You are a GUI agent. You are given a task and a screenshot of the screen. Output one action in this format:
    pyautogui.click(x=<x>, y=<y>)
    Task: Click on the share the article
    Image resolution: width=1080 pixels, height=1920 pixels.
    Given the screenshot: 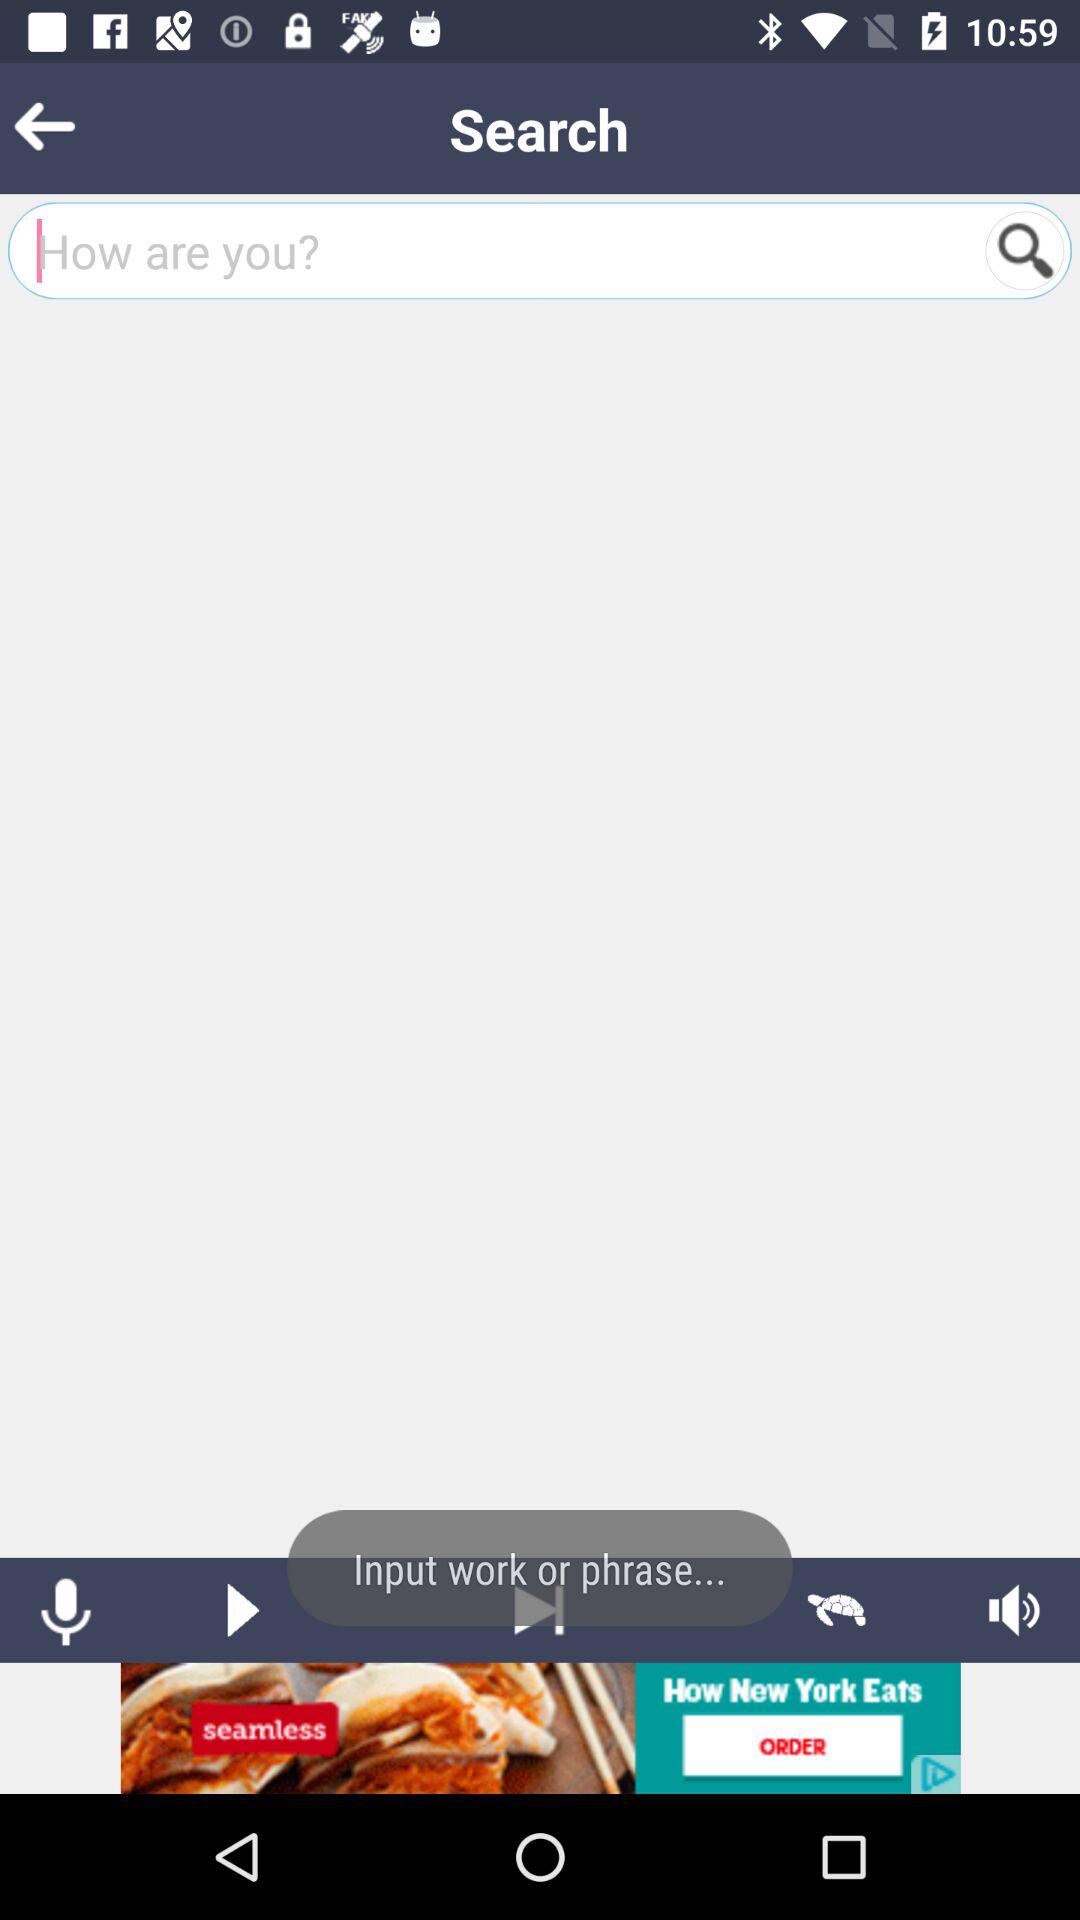 What is the action you would take?
    pyautogui.click(x=540, y=1728)
    